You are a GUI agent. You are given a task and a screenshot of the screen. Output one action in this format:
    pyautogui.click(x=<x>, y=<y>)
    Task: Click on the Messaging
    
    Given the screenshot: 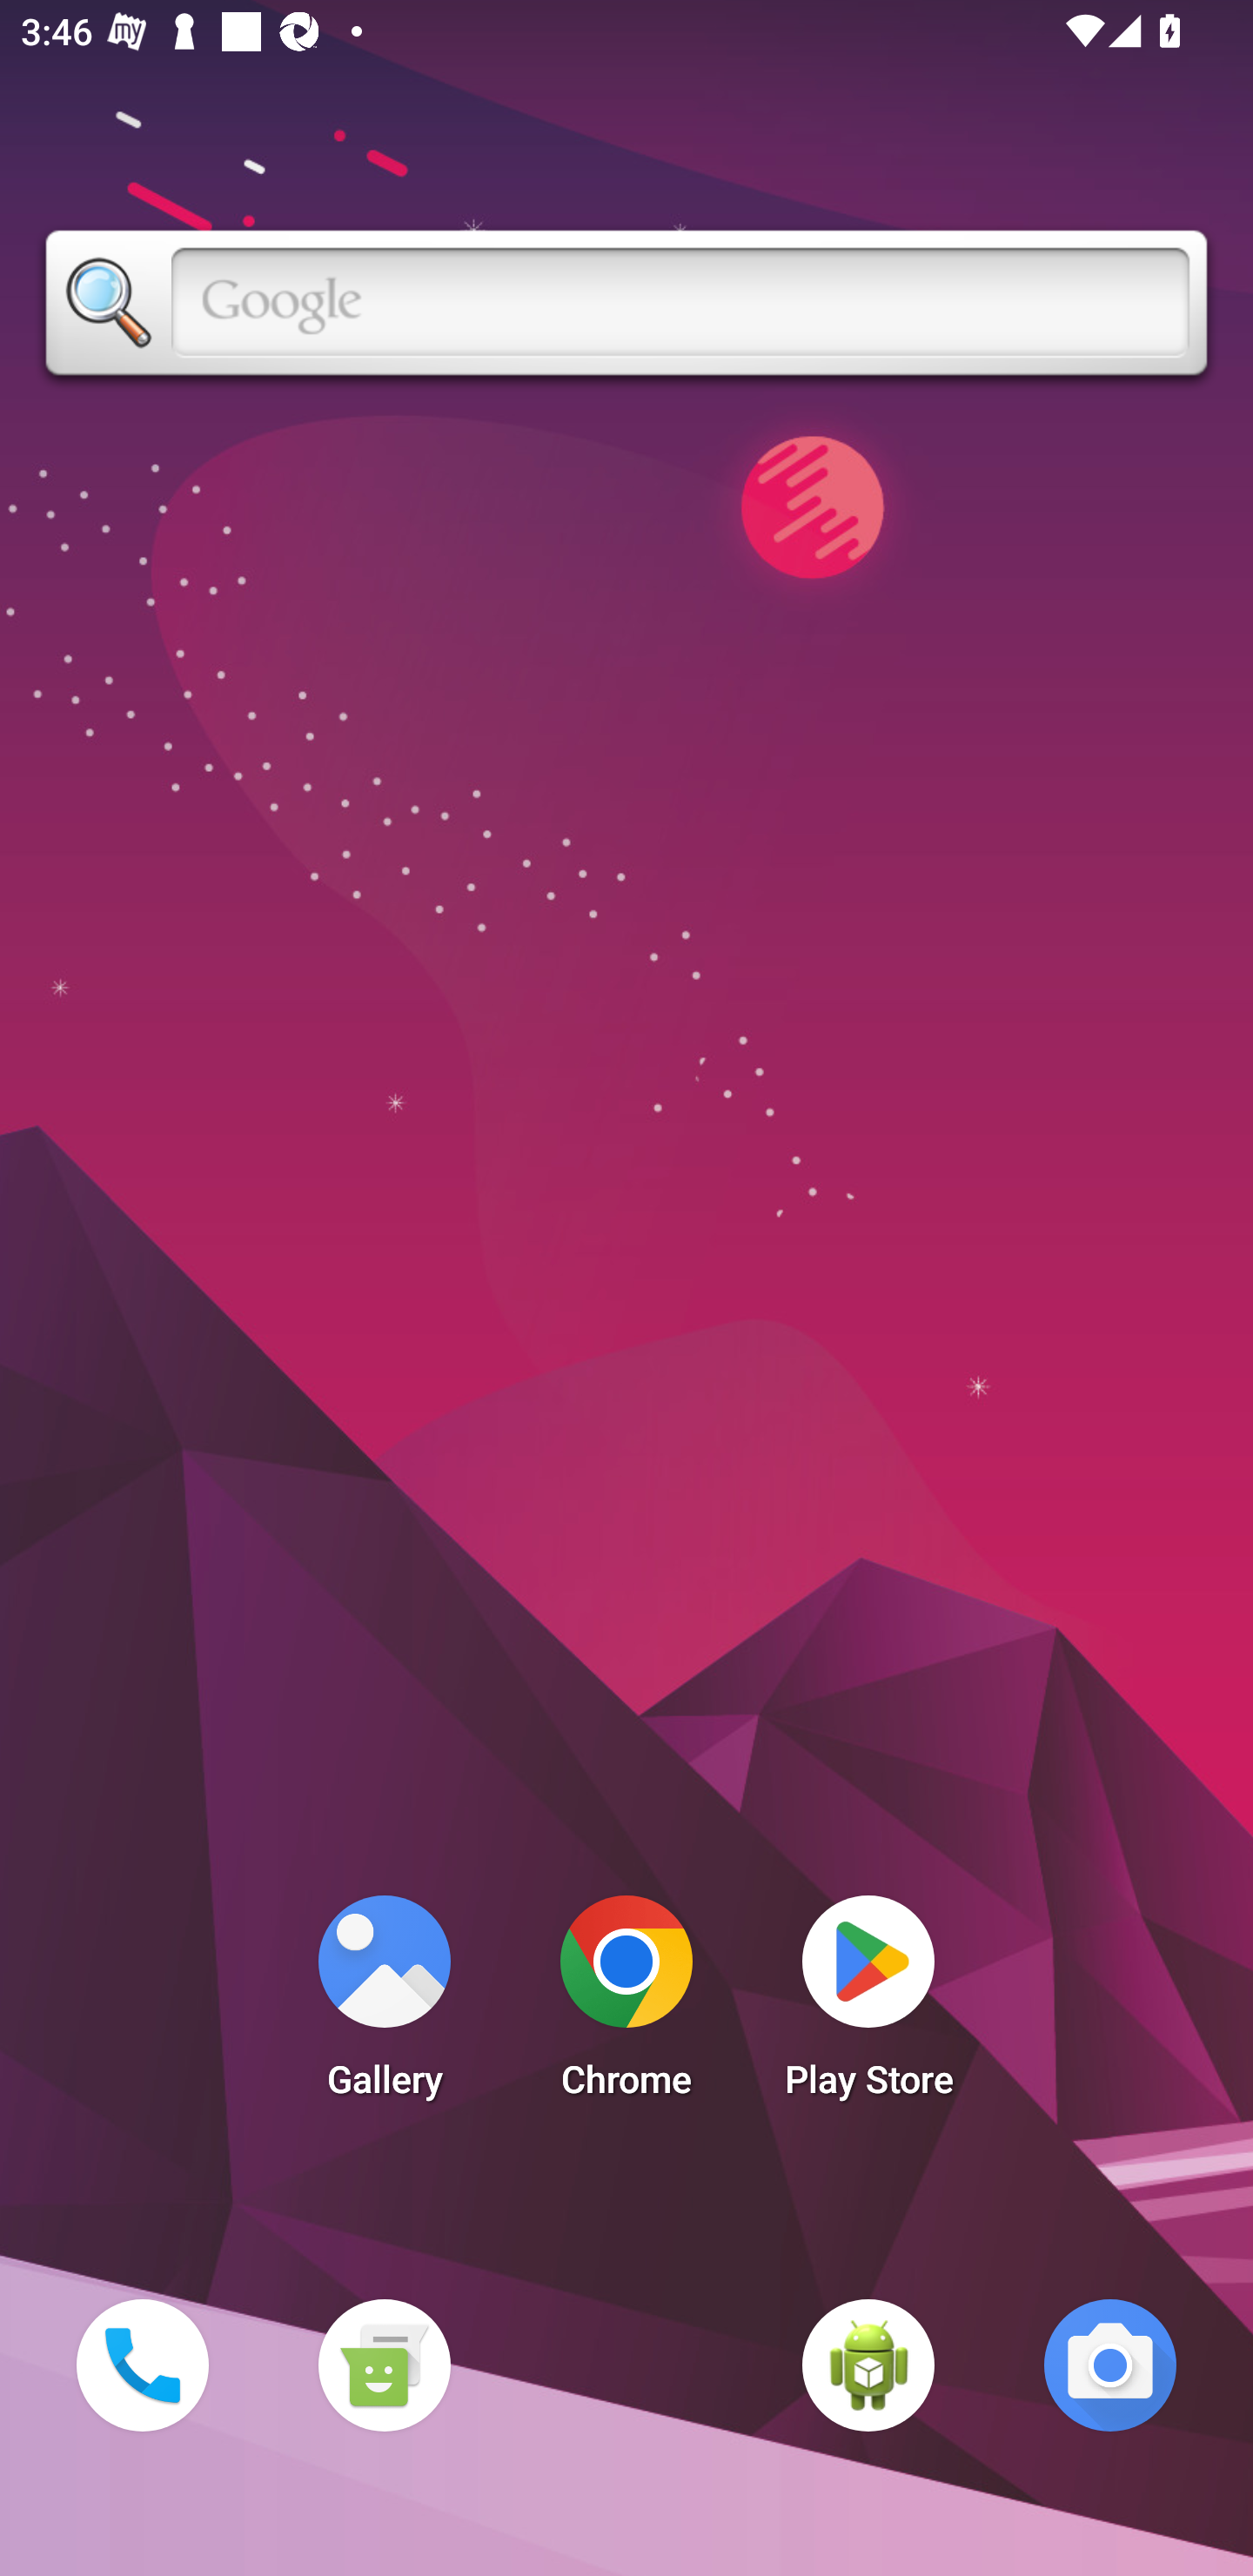 What is the action you would take?
    pyautogui.click(x=384, y=2365)
    